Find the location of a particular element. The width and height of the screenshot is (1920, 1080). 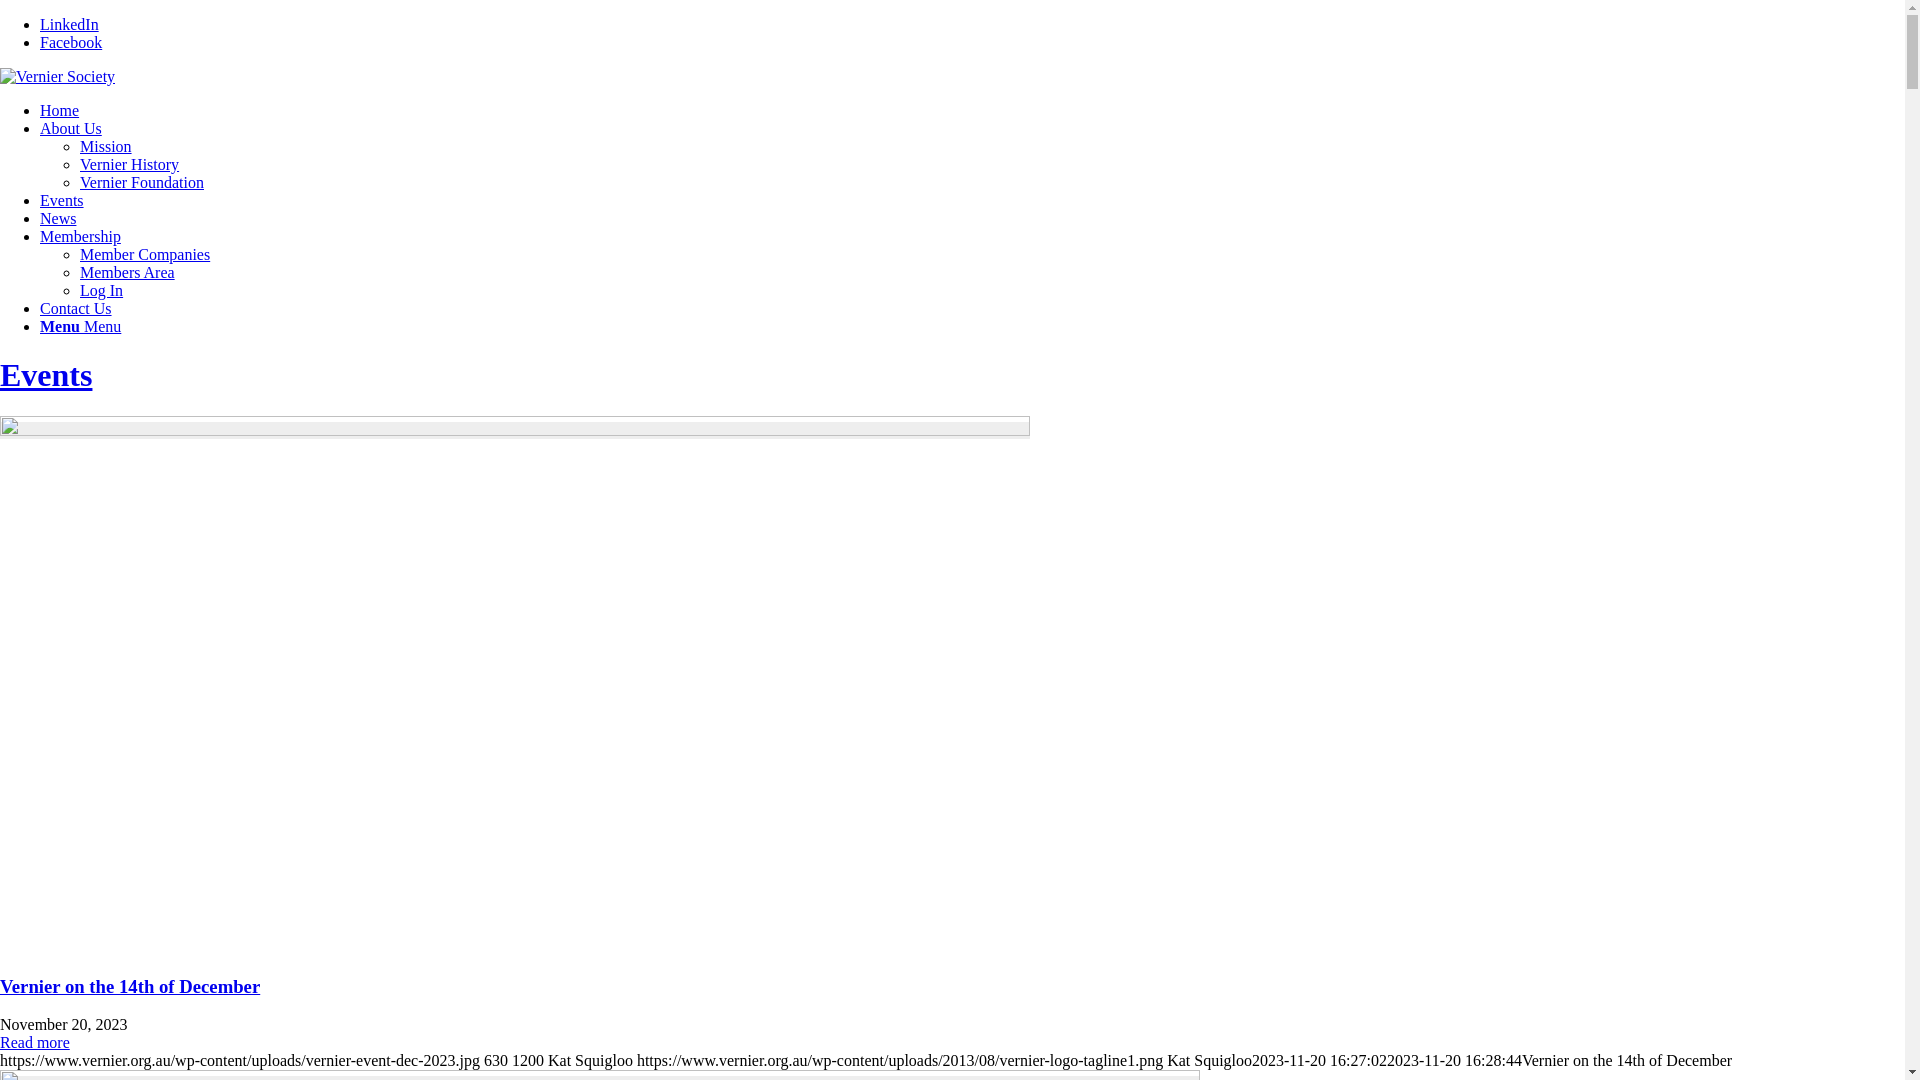

Mission is located at coordinates (106, 146).